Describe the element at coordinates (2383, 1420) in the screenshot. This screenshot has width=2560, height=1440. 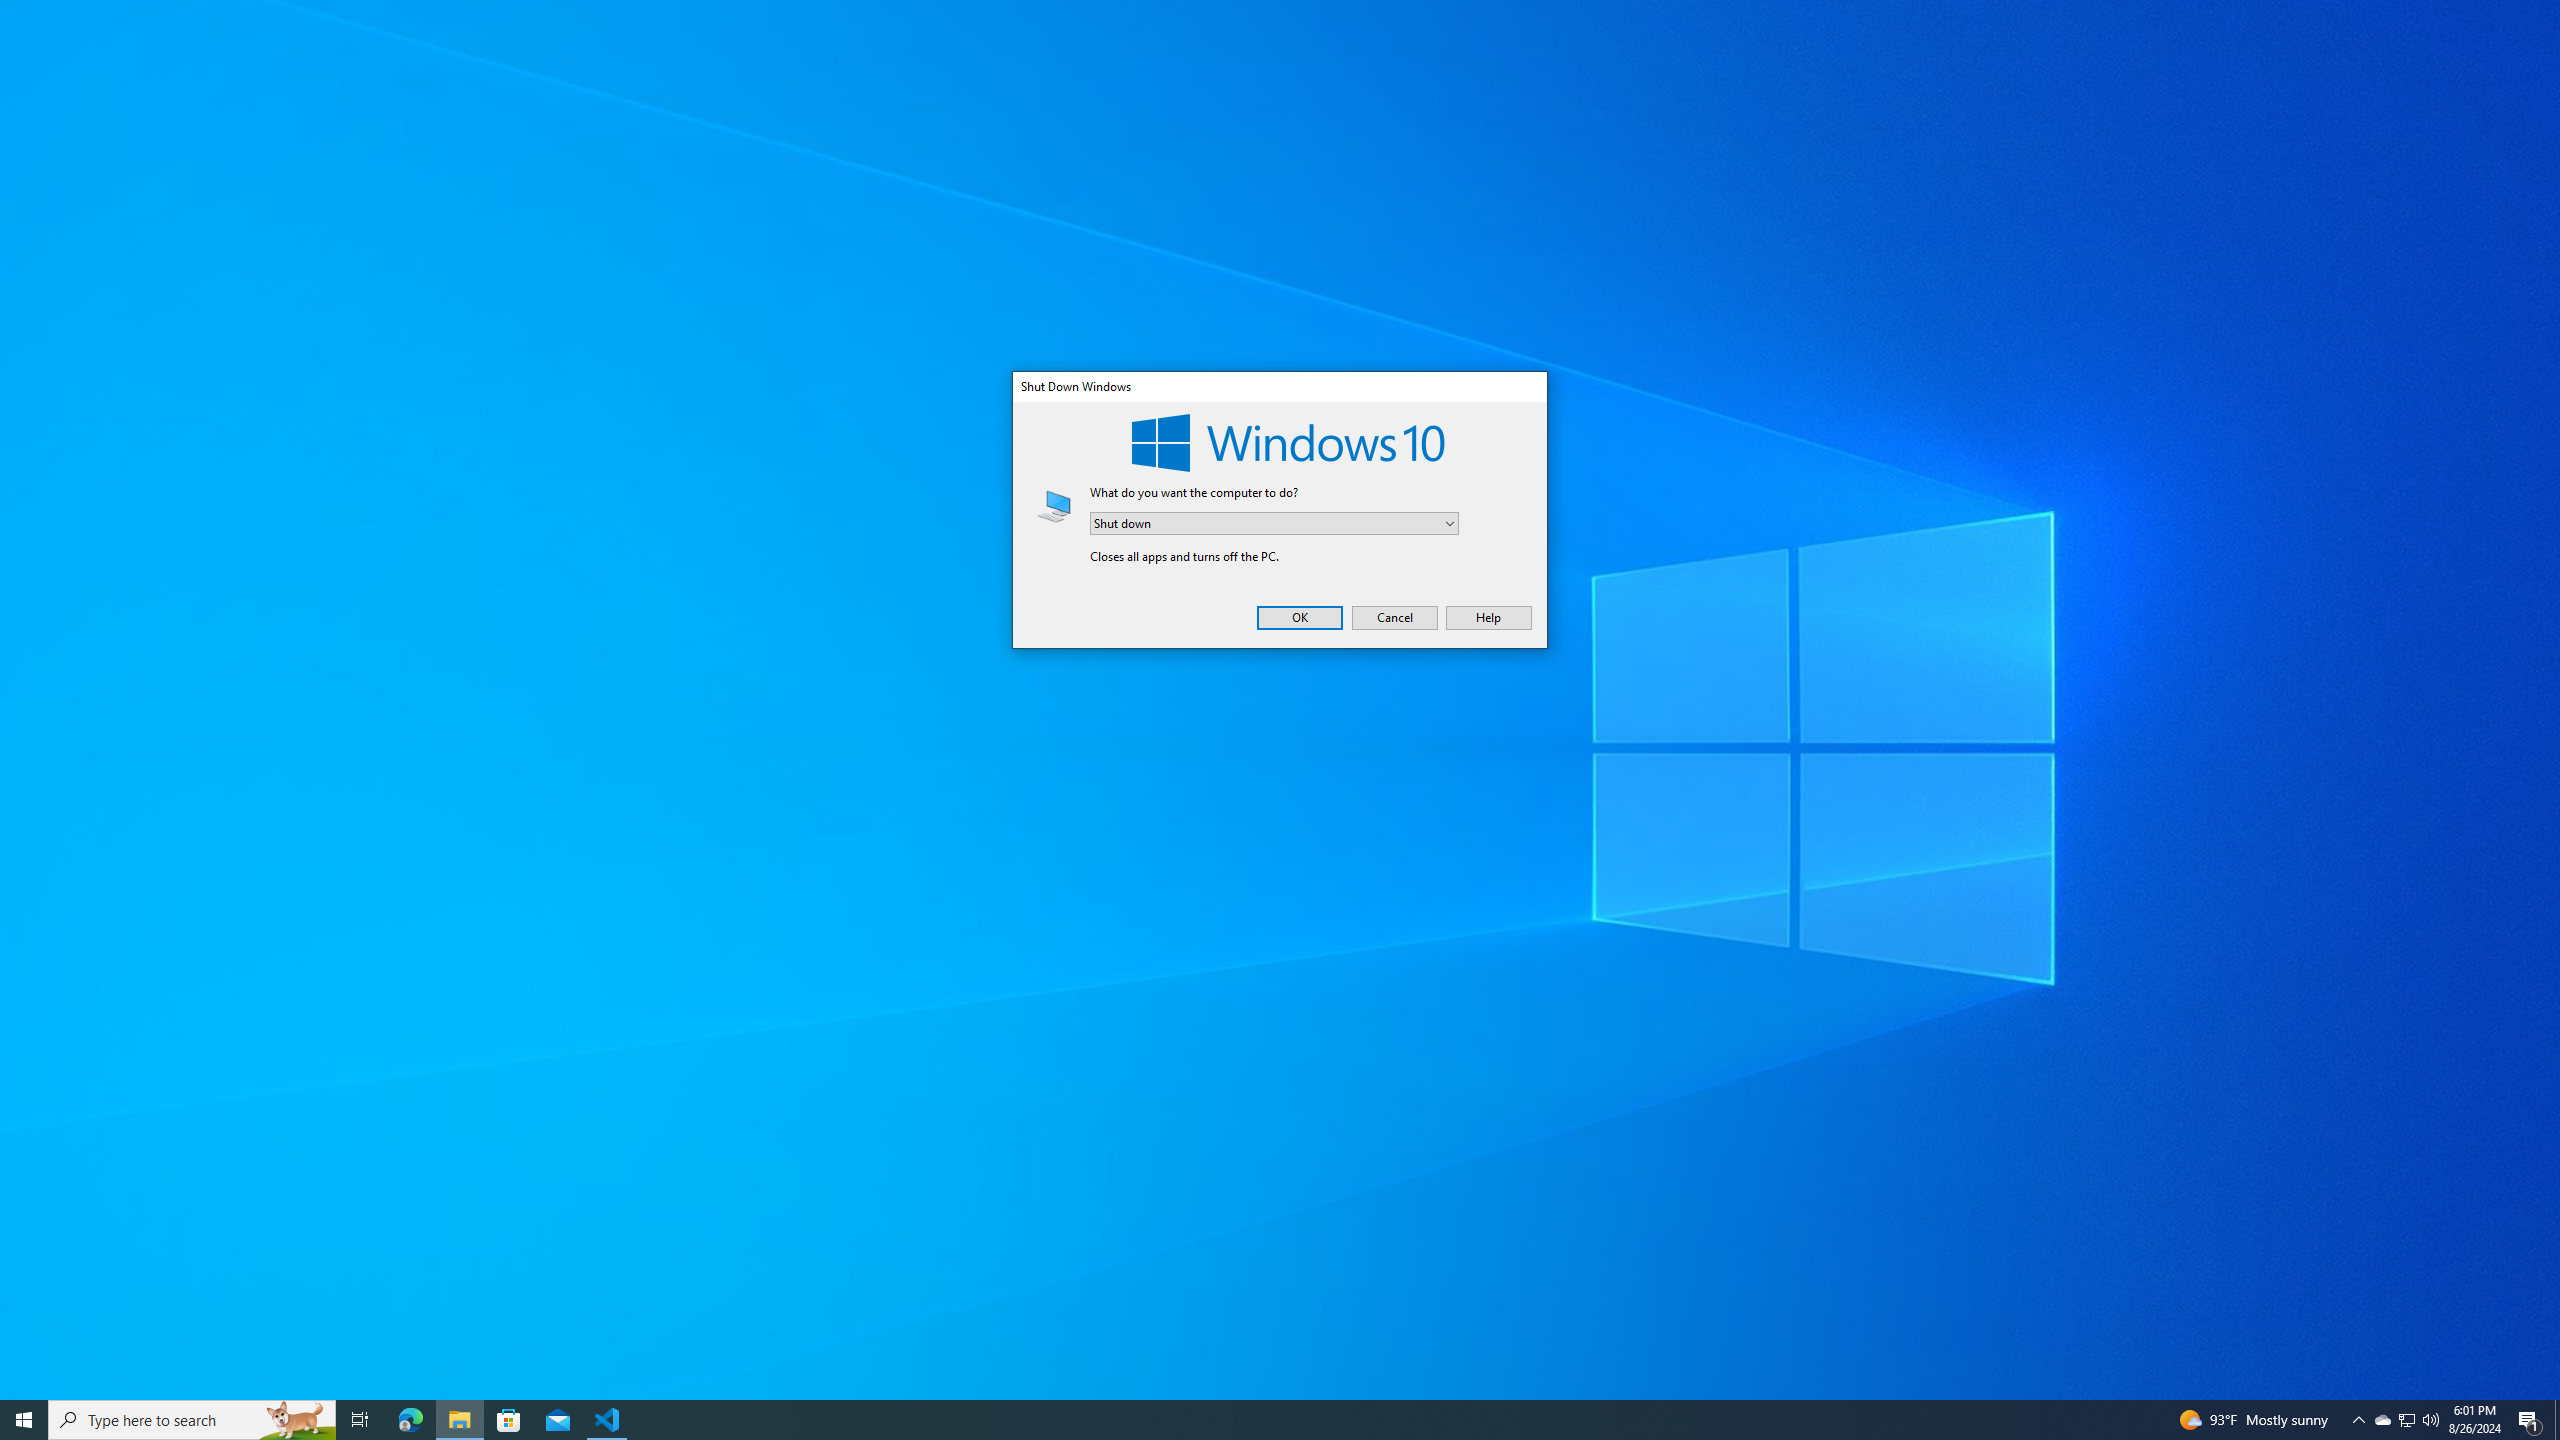
I see `Show desktop` at that location.